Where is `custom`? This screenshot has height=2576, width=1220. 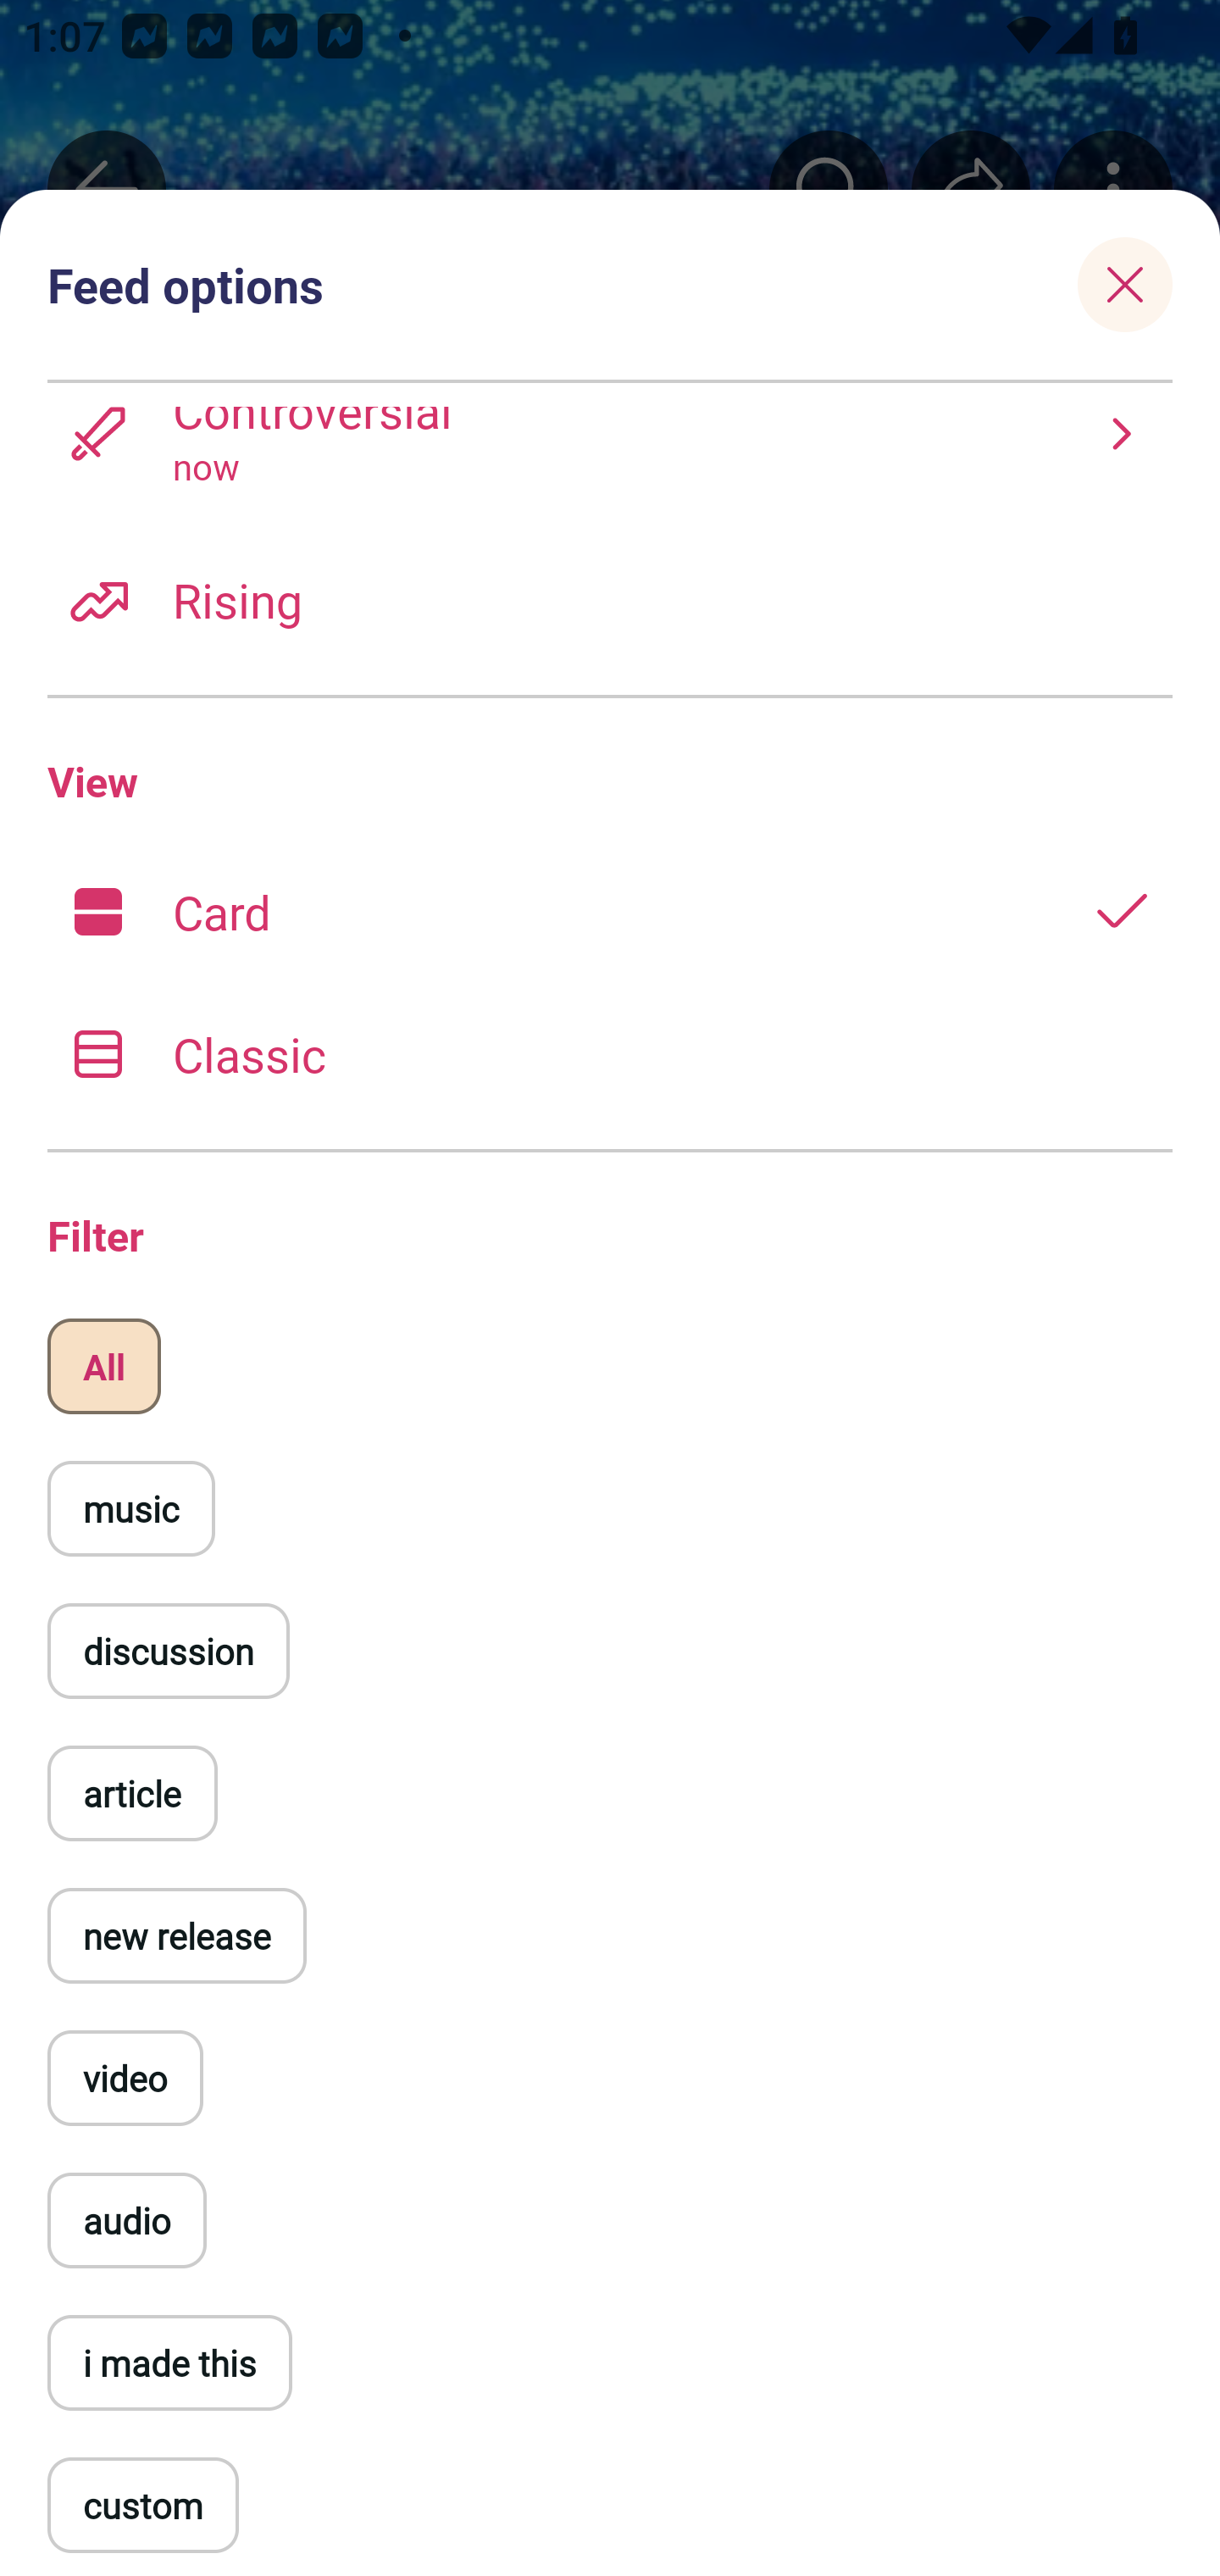
custom is located at coordinates (143, 2505).